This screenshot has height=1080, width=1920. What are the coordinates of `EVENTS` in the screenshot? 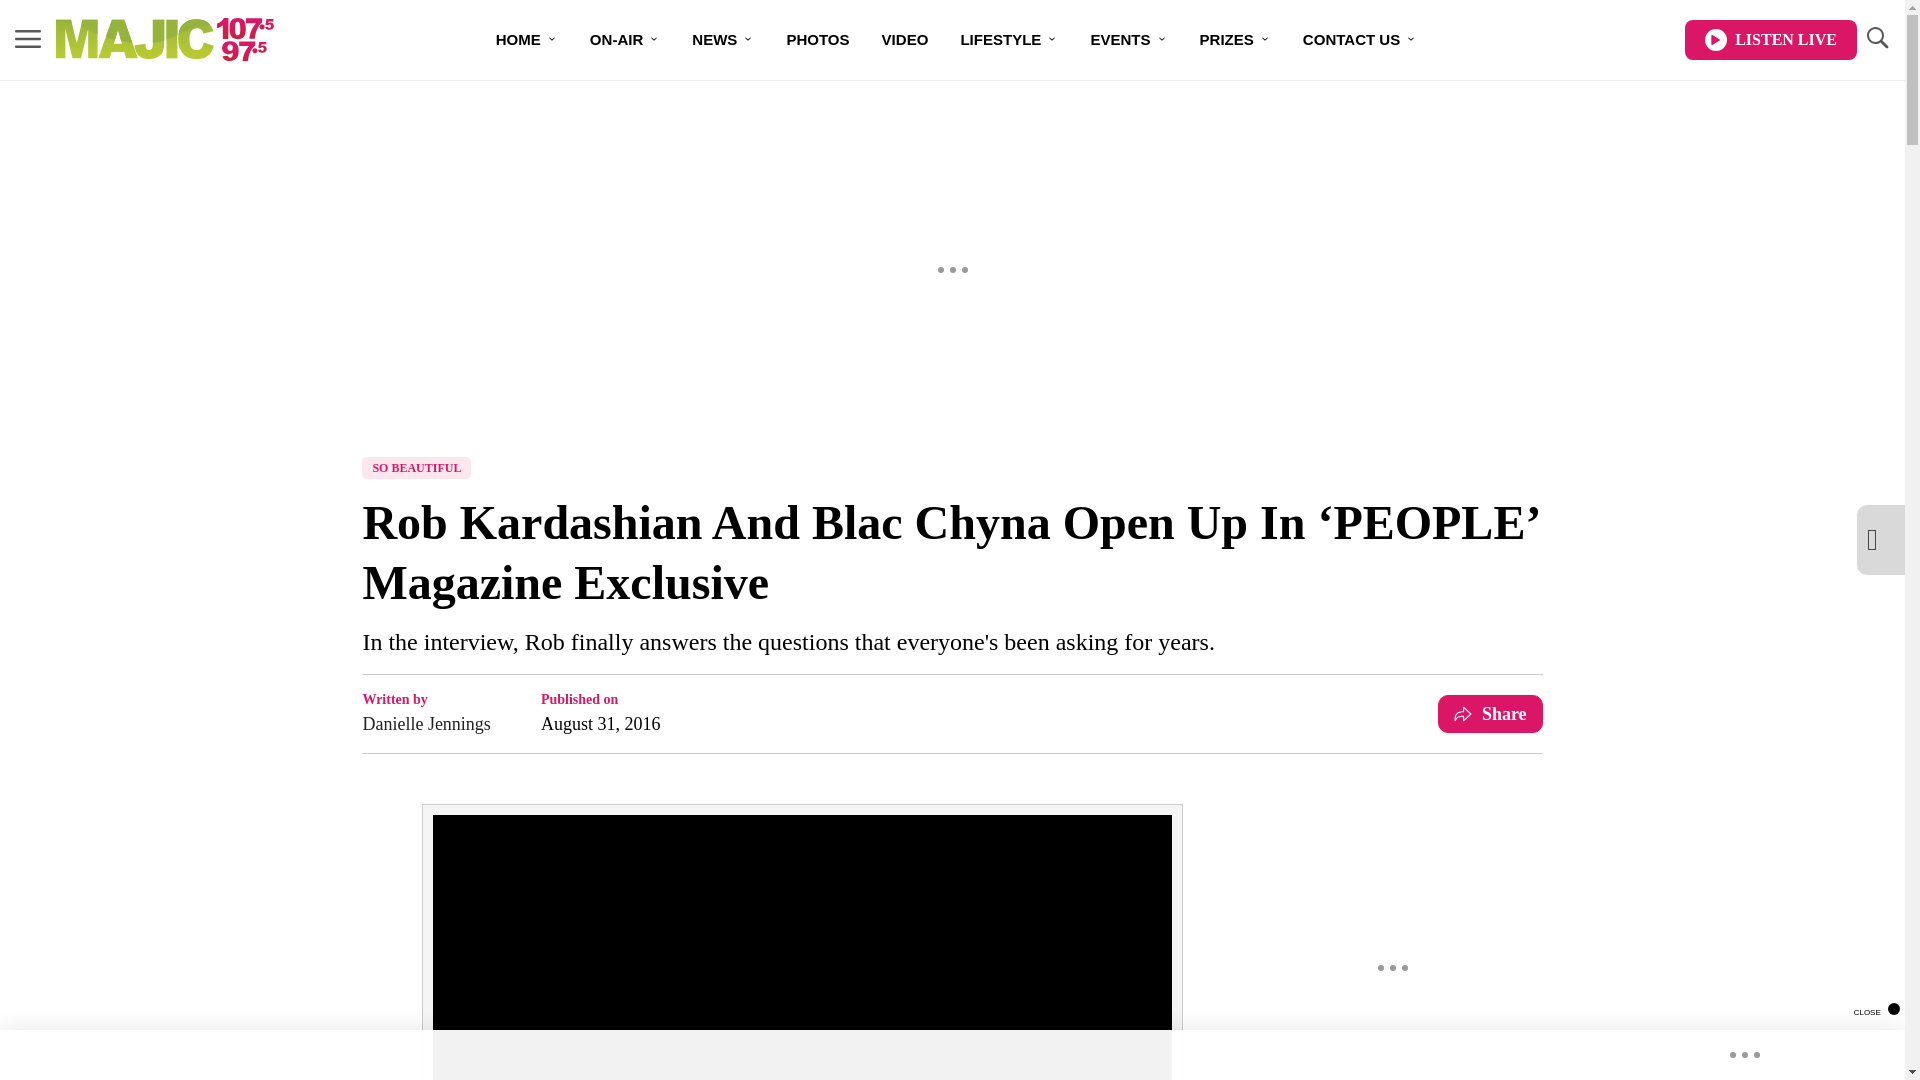 It's located at (1128, 40).